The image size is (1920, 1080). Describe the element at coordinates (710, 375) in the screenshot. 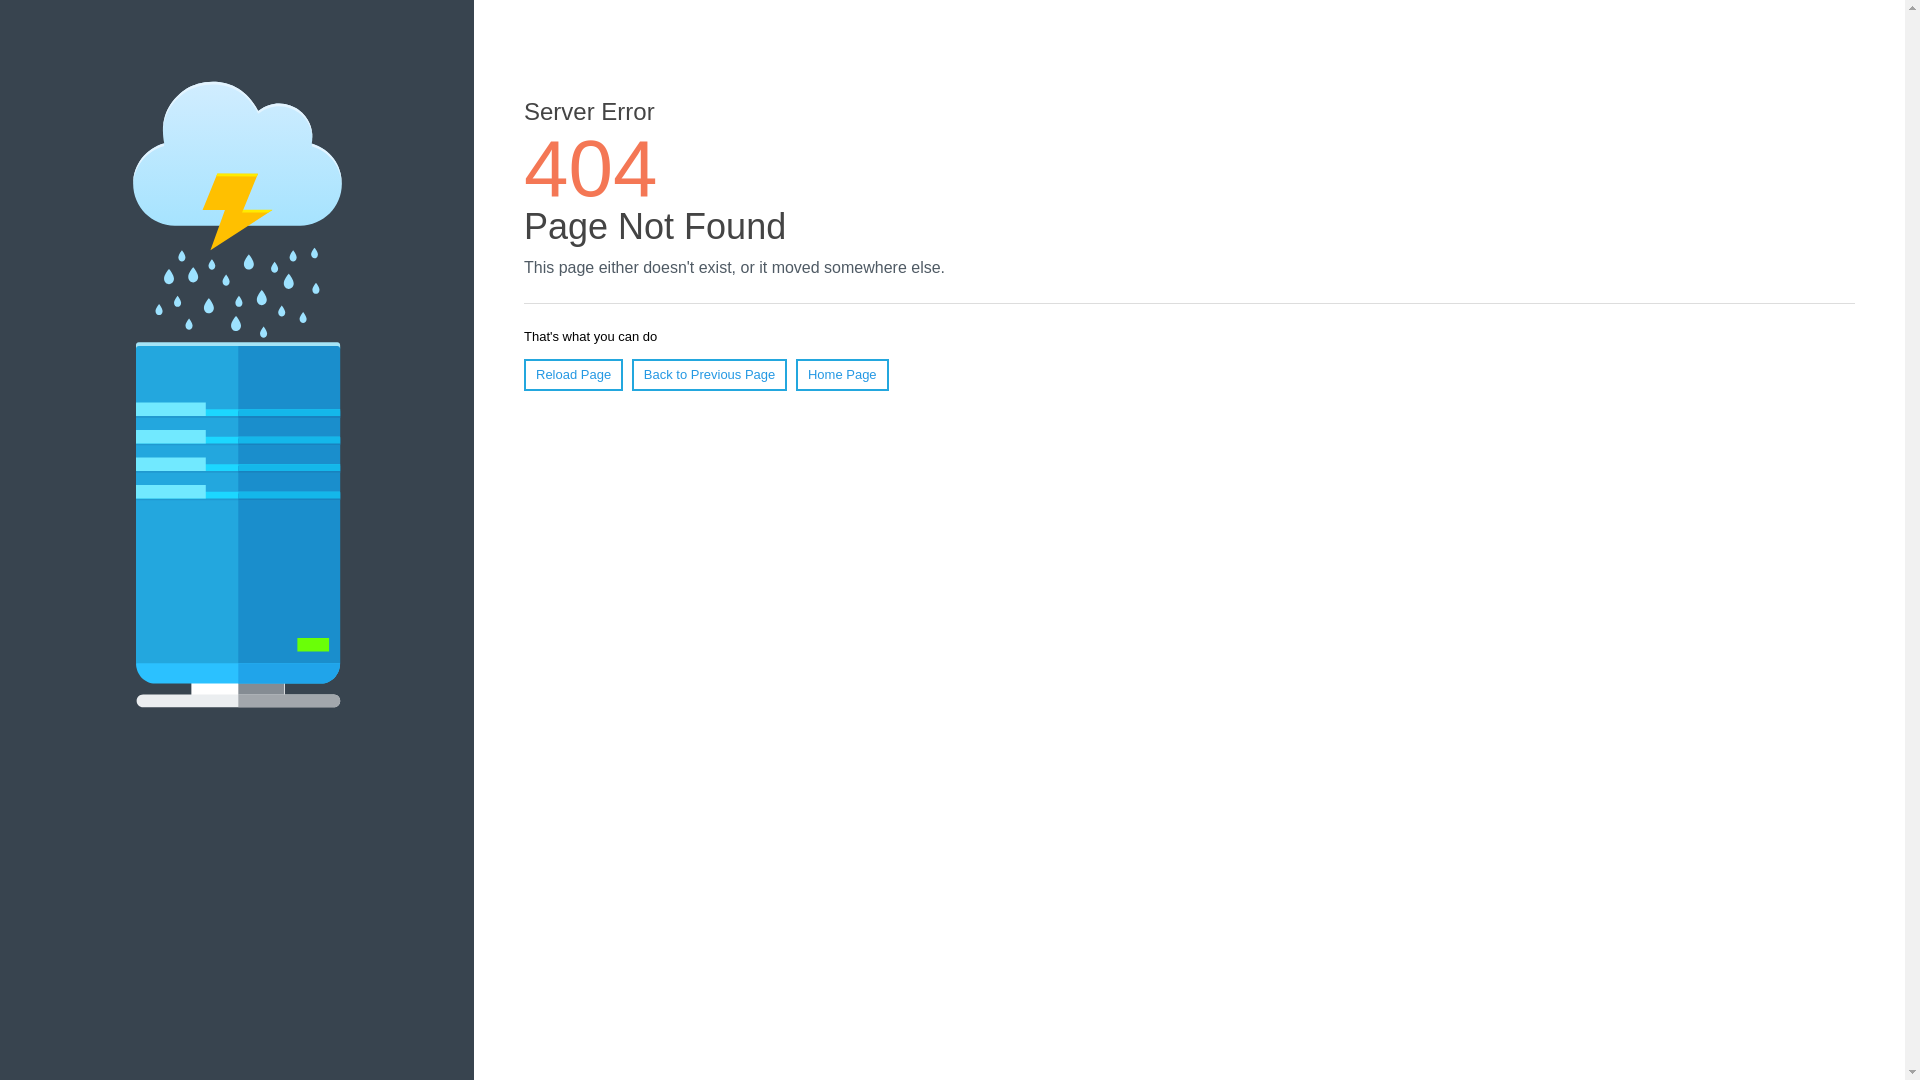

I see `Back to Previous Page` at that location.